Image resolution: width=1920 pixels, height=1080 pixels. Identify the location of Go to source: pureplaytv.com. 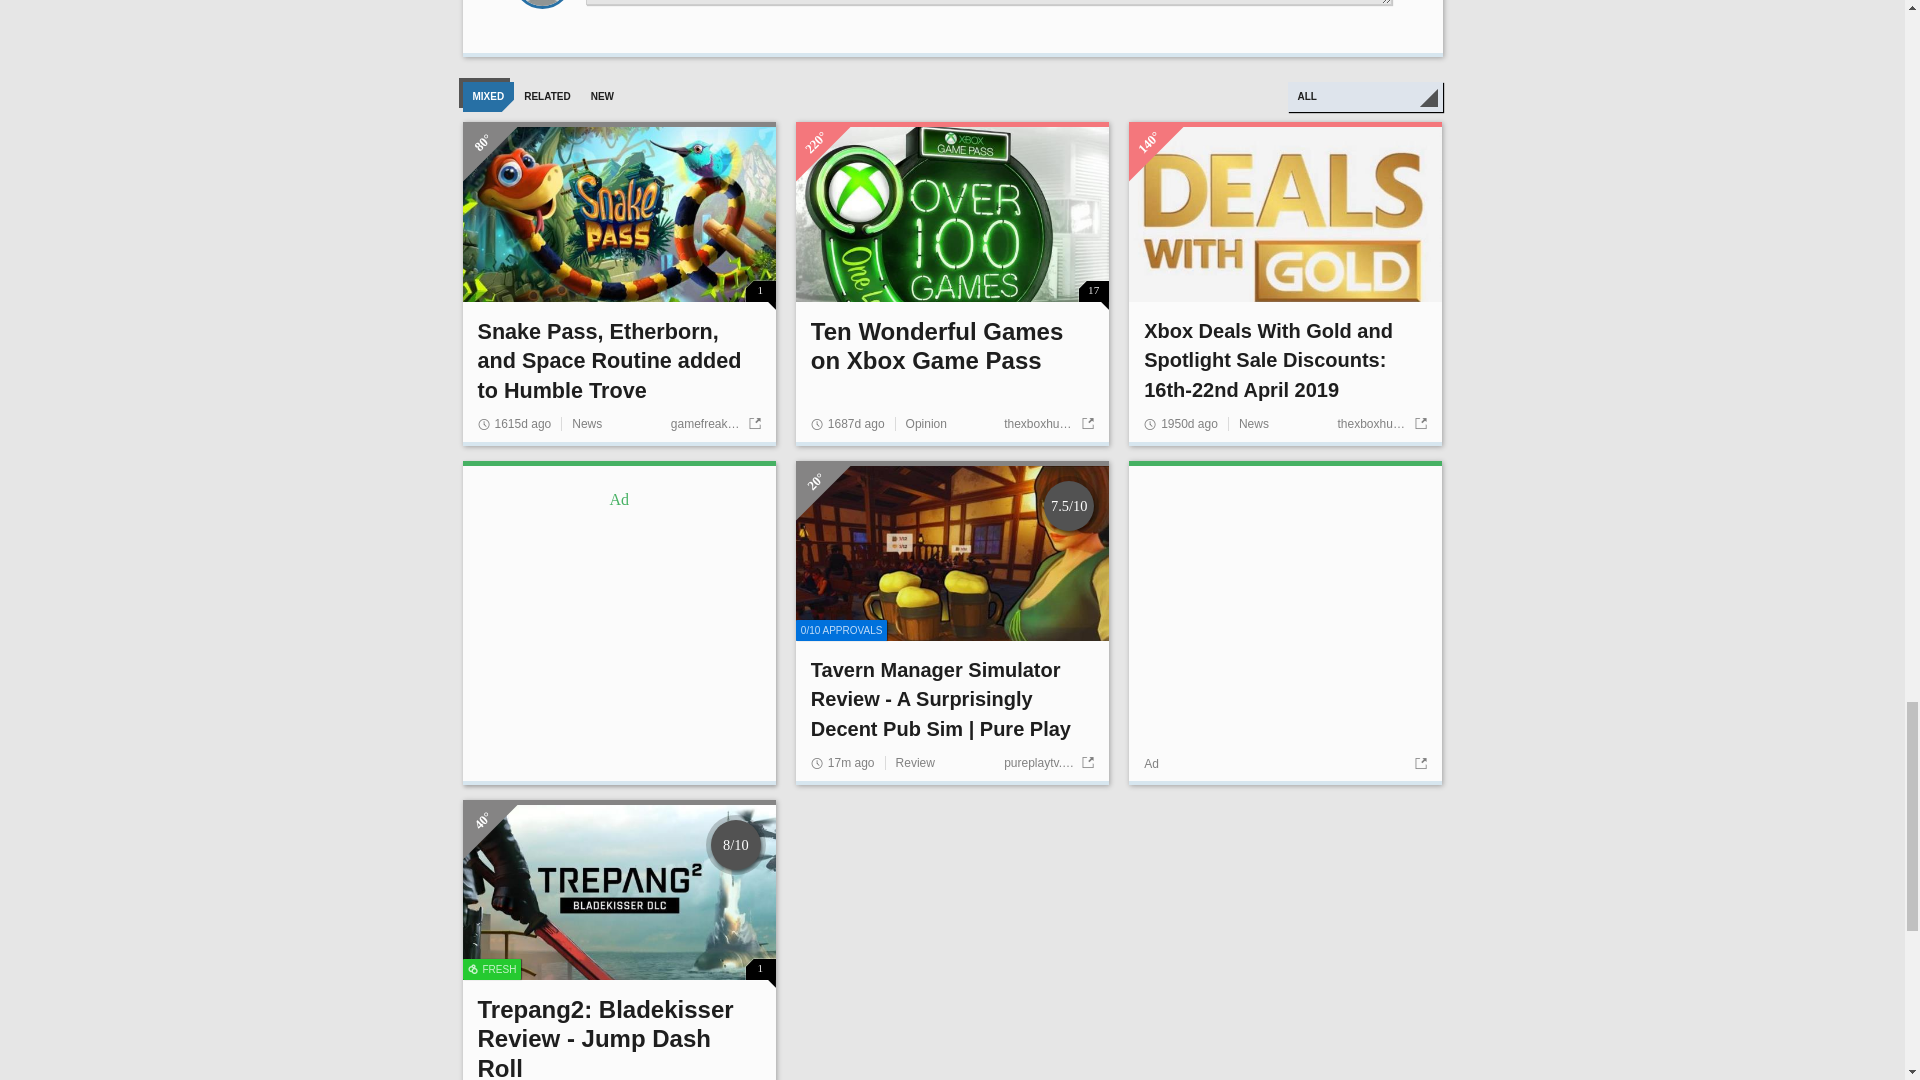
(1049, 763).